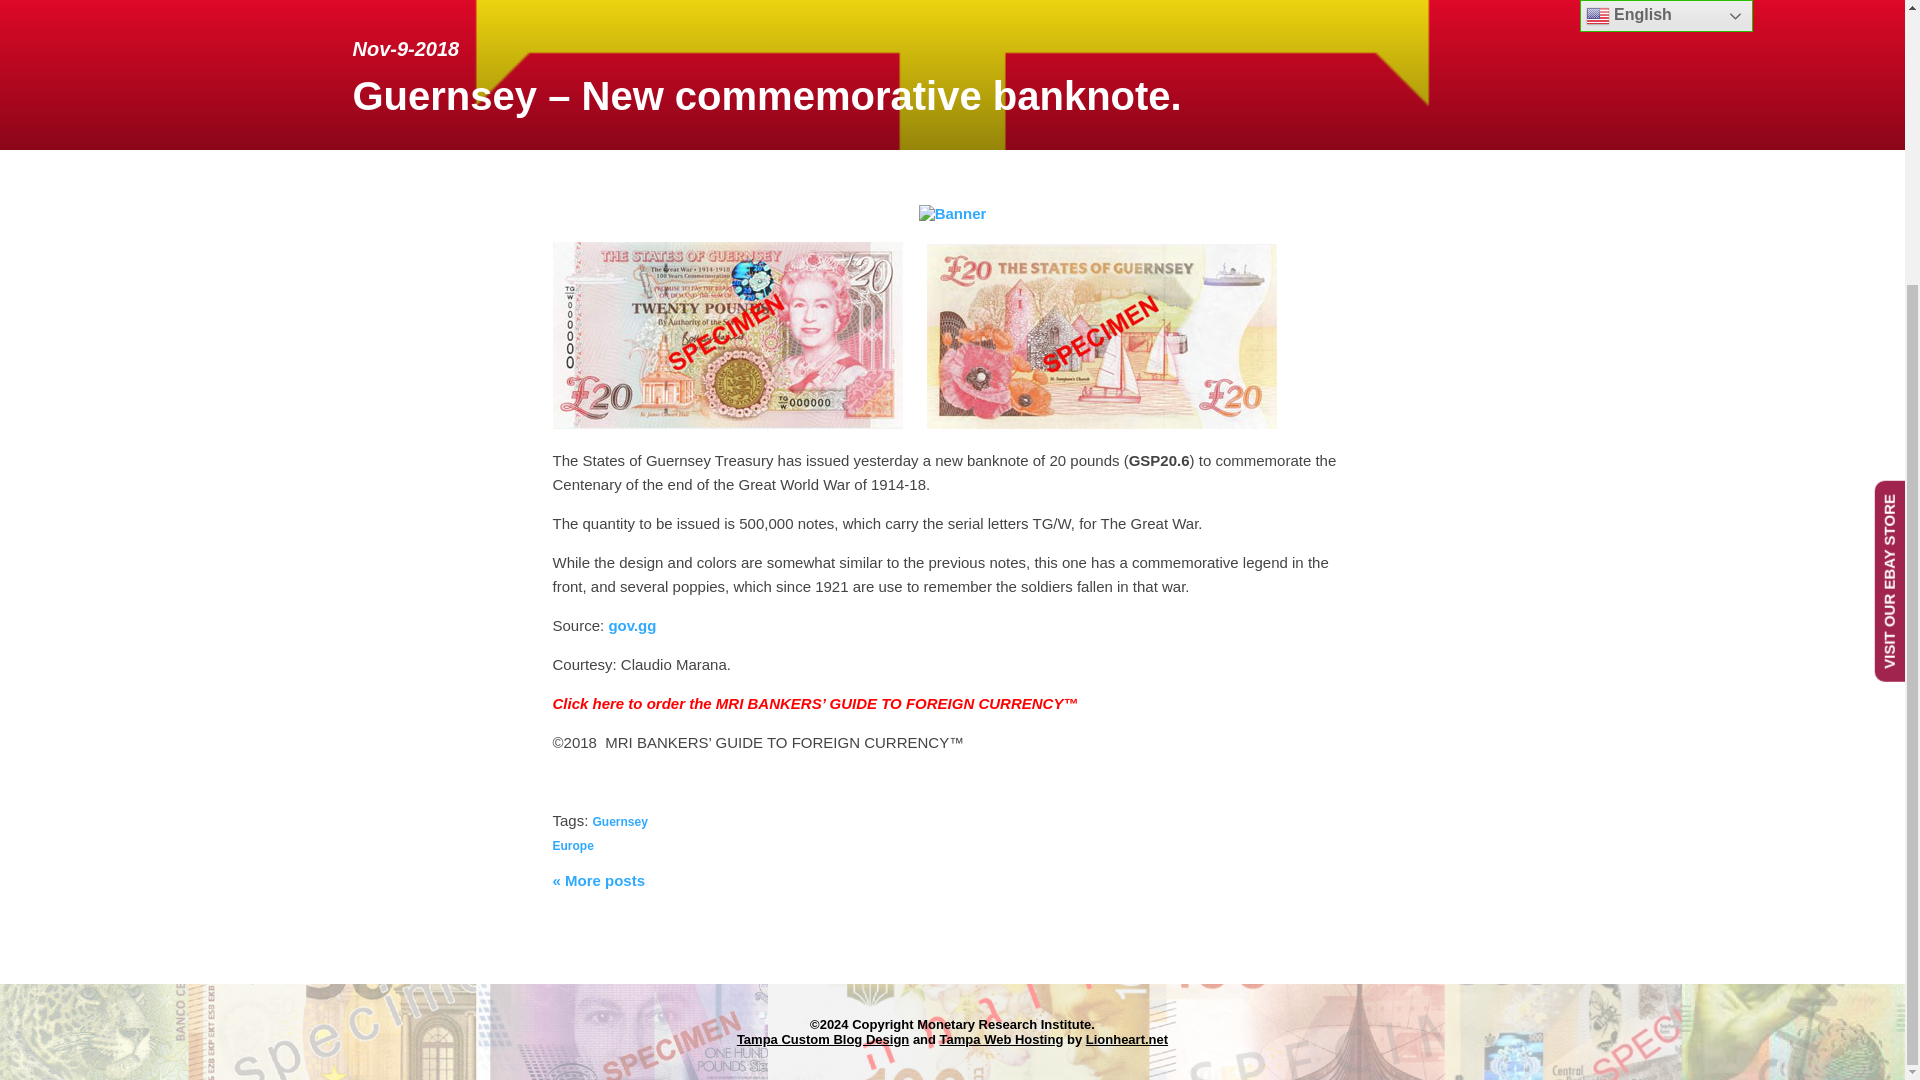 The width and height of the screenshot is (1920, 1080). What do you see at coordinates (572, 846) in the screenshot?
I see `Europe` at bounding box center [572, 846].